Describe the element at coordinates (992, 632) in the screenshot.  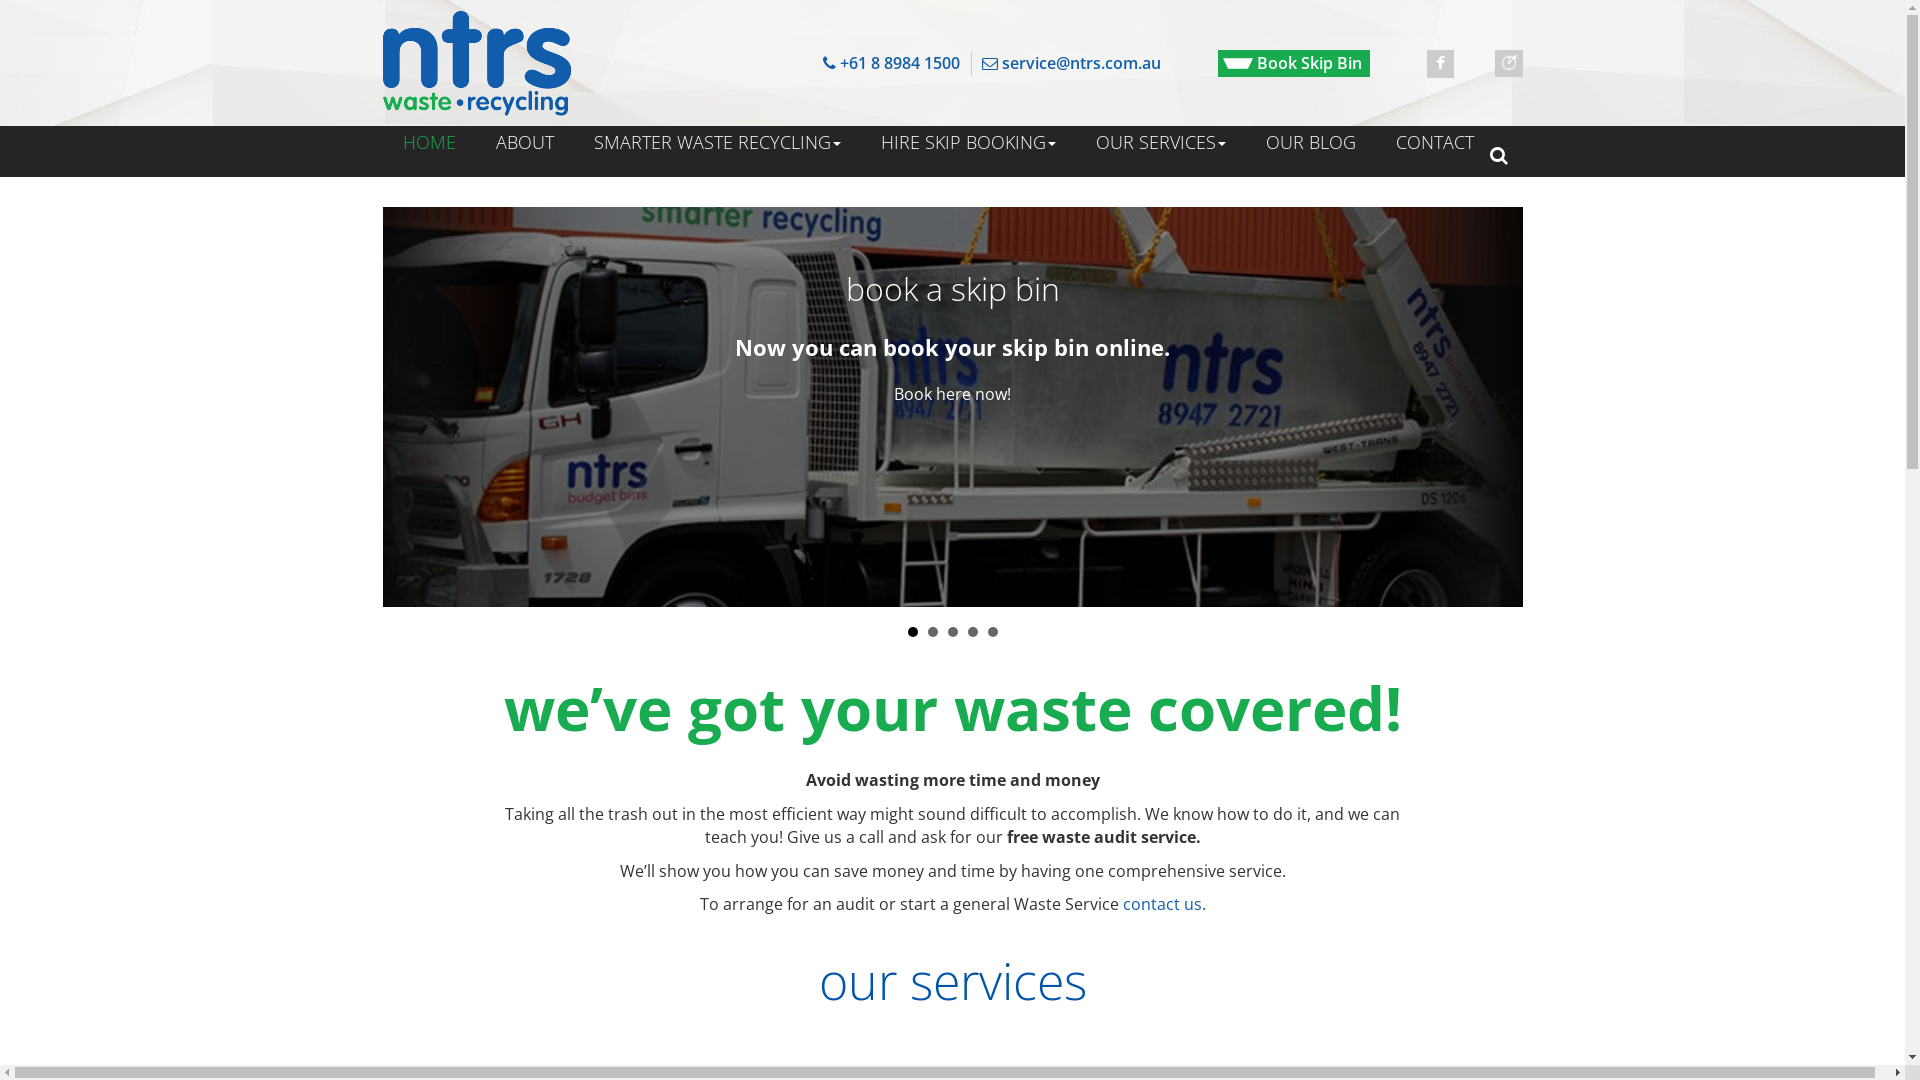
I see `5` at that location.